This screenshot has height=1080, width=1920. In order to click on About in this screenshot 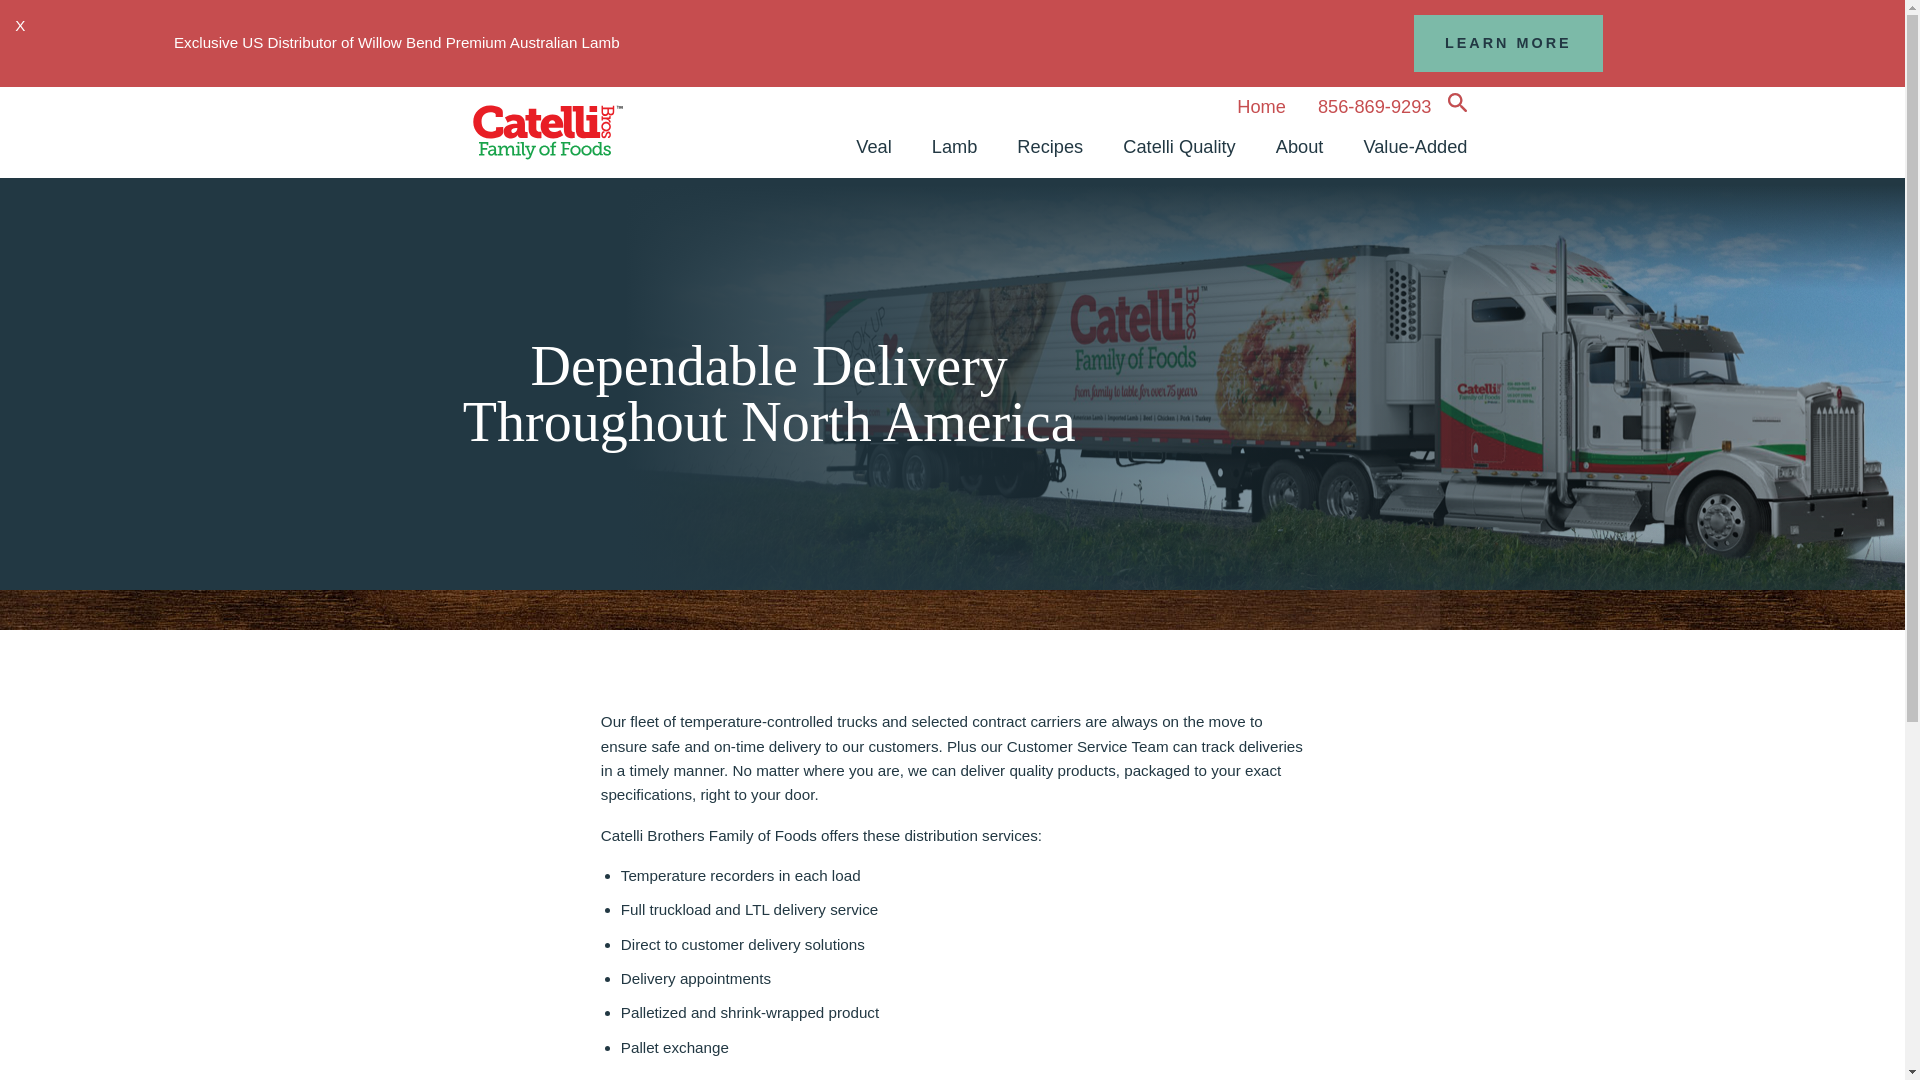, I will do `click(1300, 146)`.